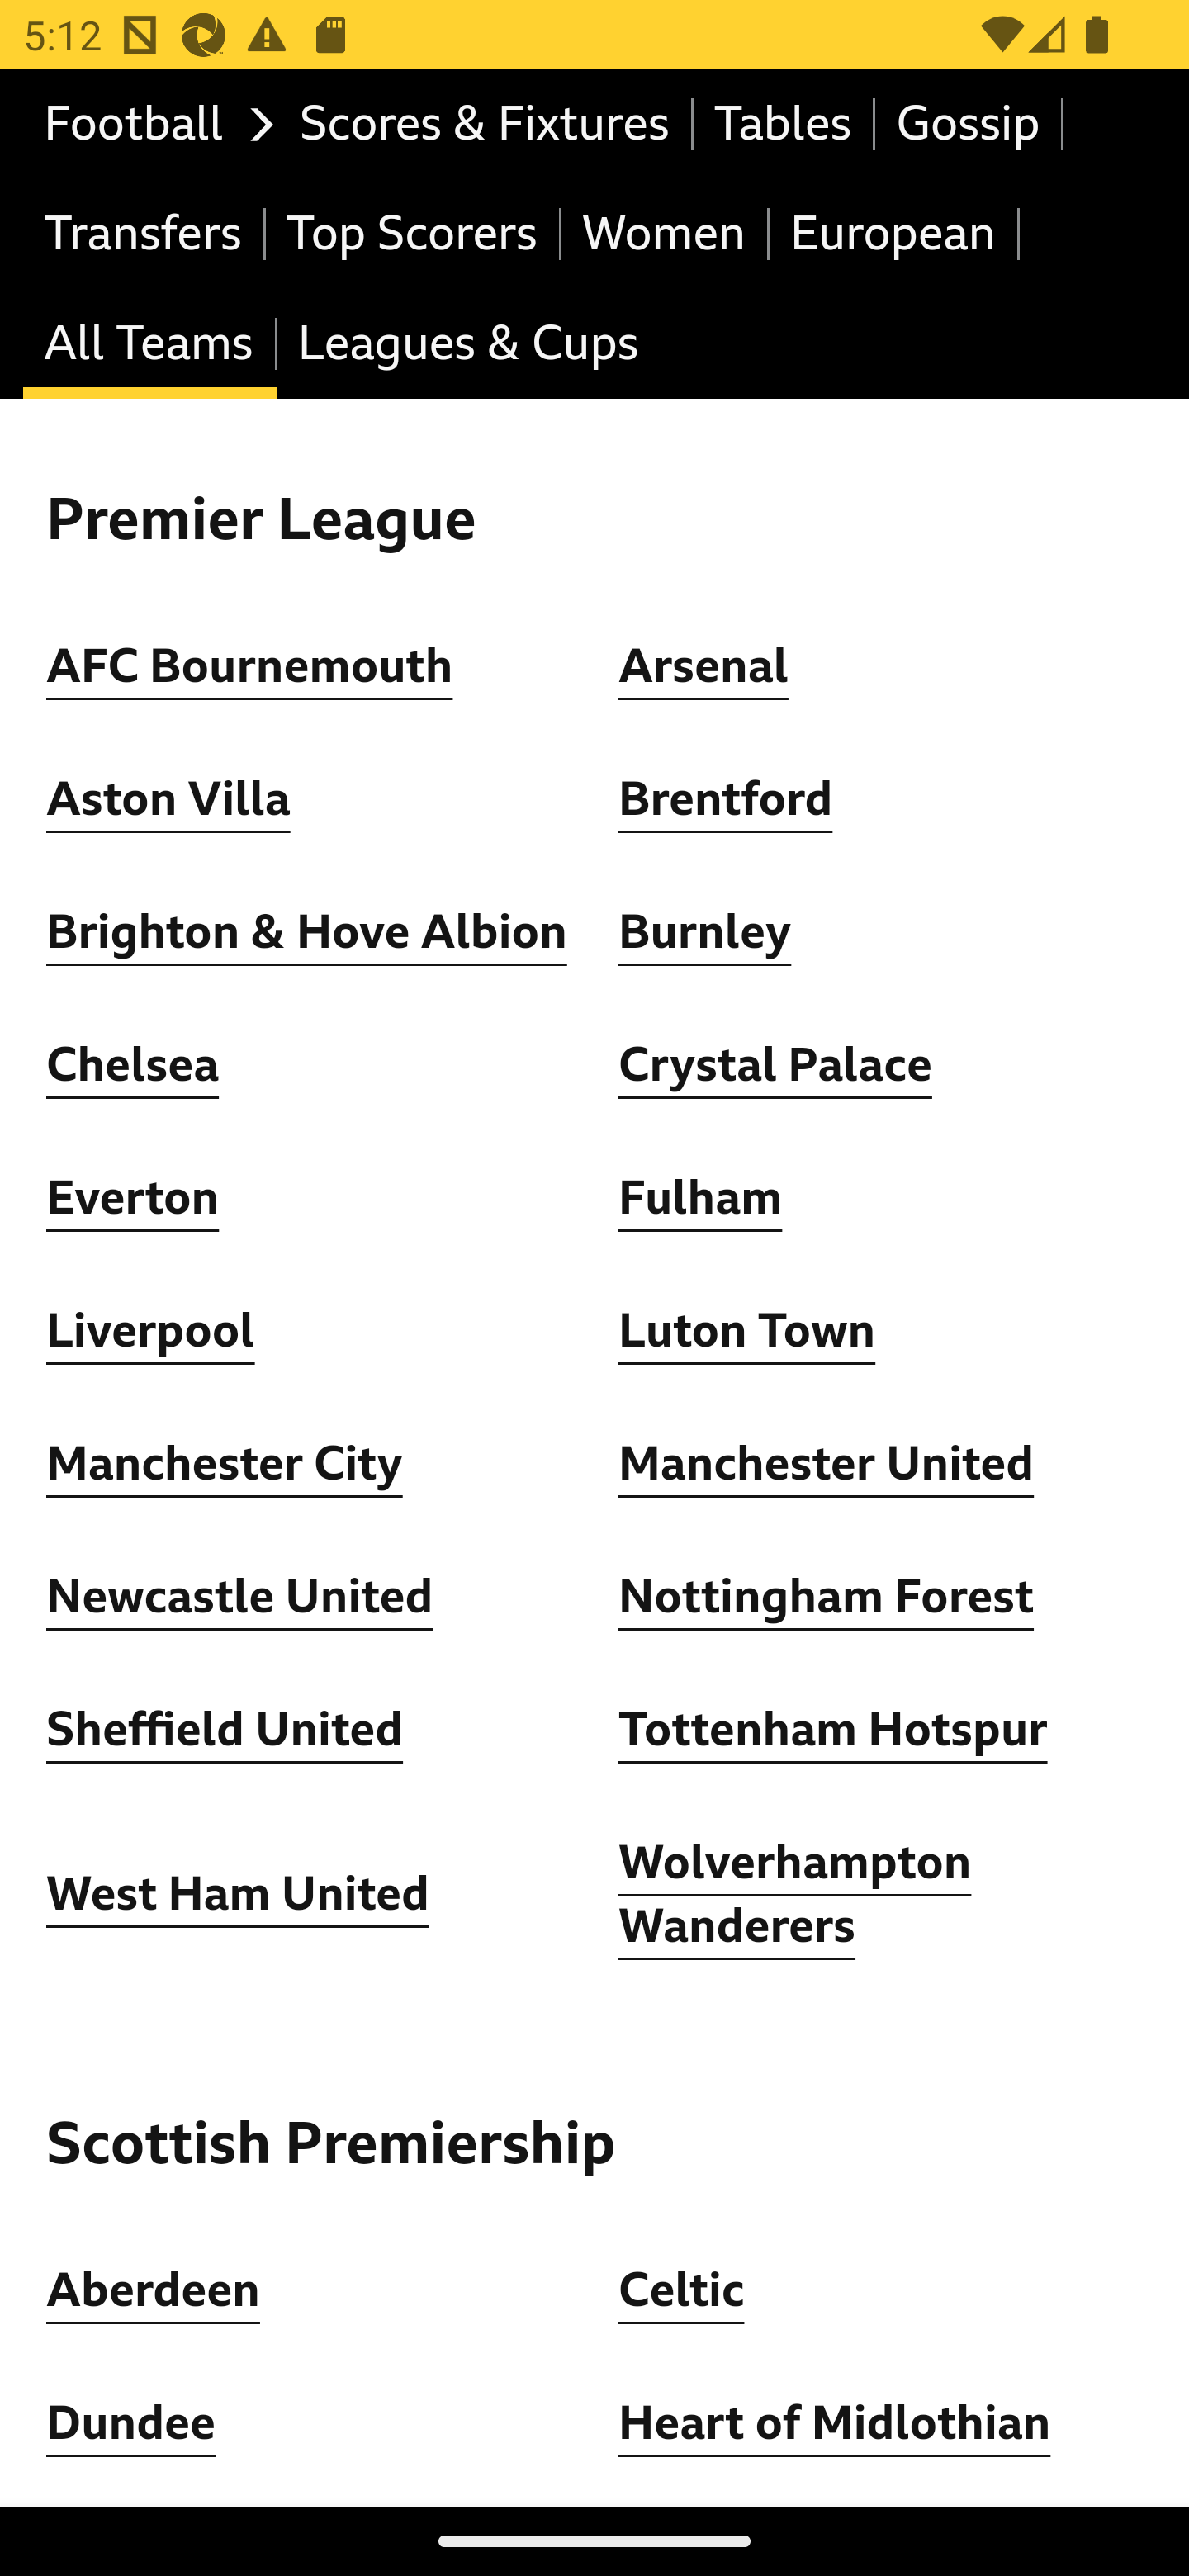 The height and width of the screenshot is (2576, 1189). I want to click on Brentford, so click(726, 799).